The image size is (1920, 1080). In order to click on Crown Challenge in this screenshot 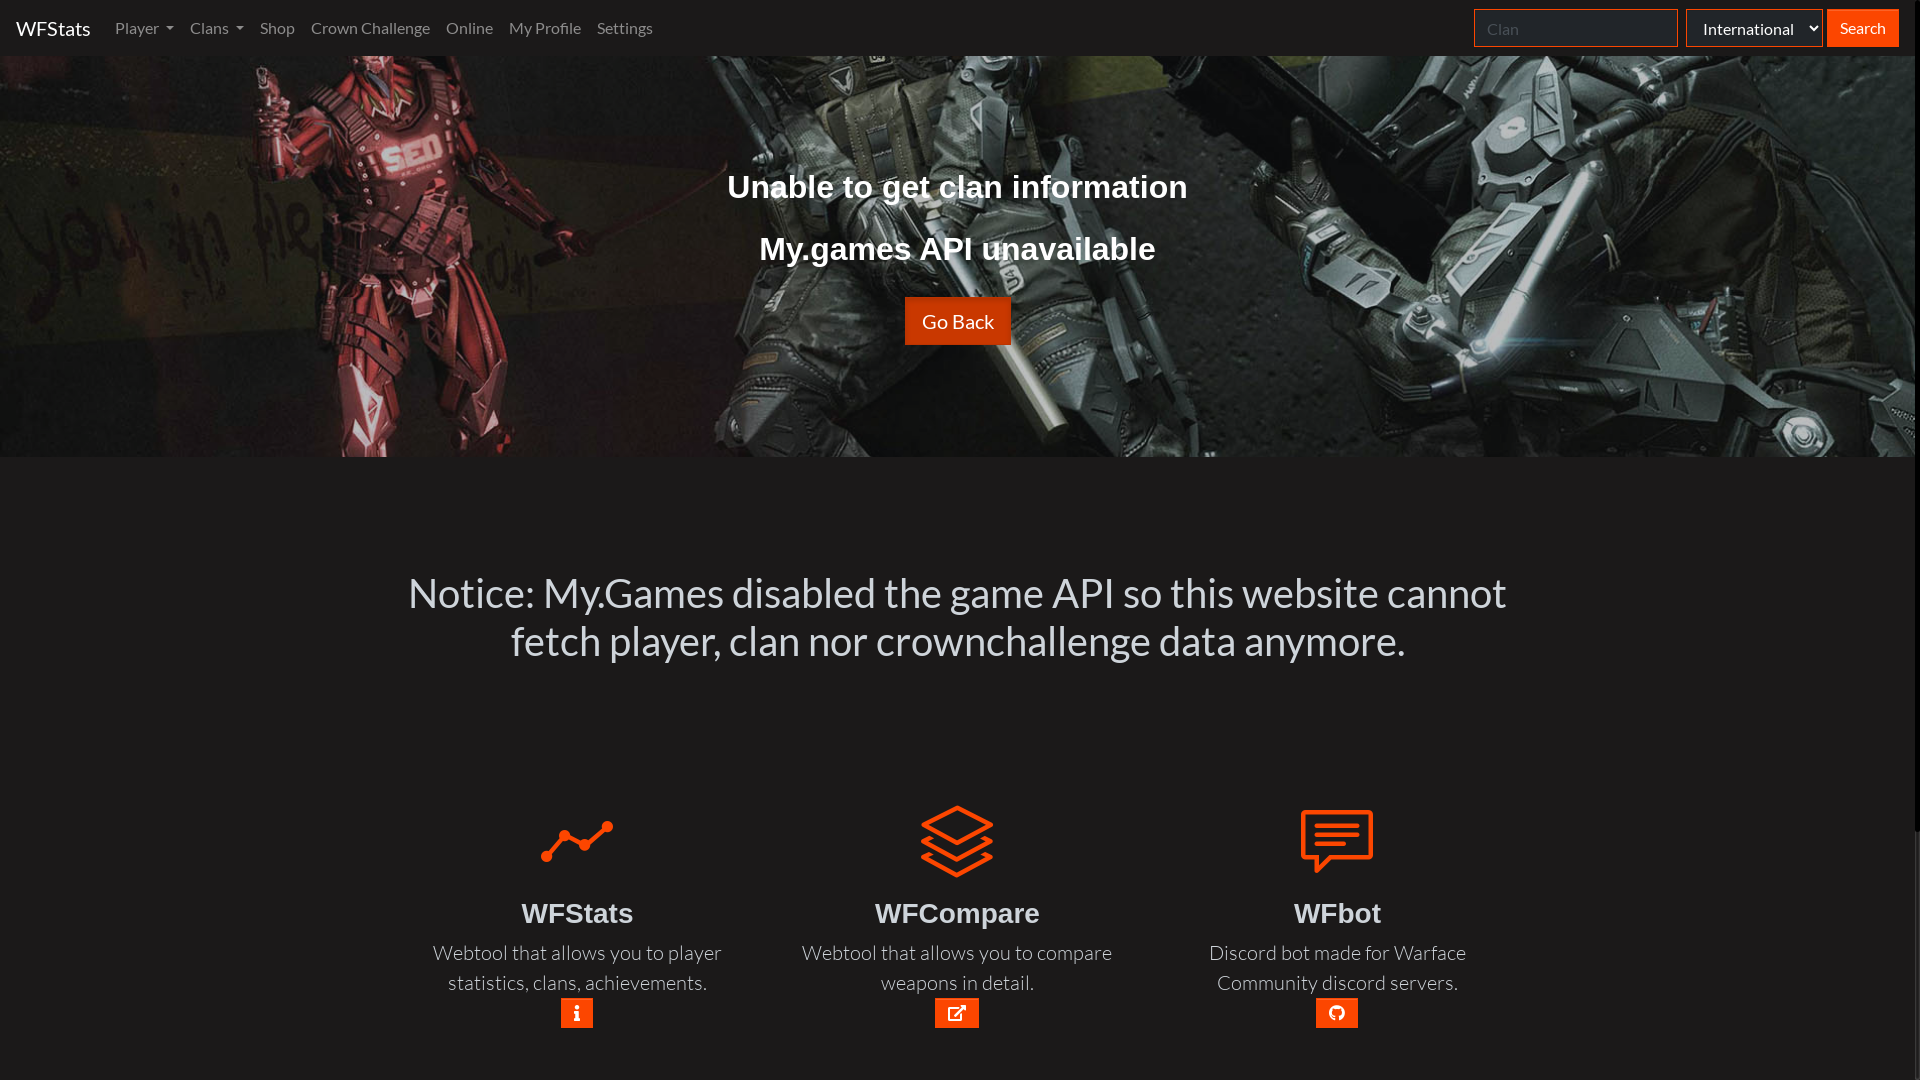, I will do `click(370, 28)`.